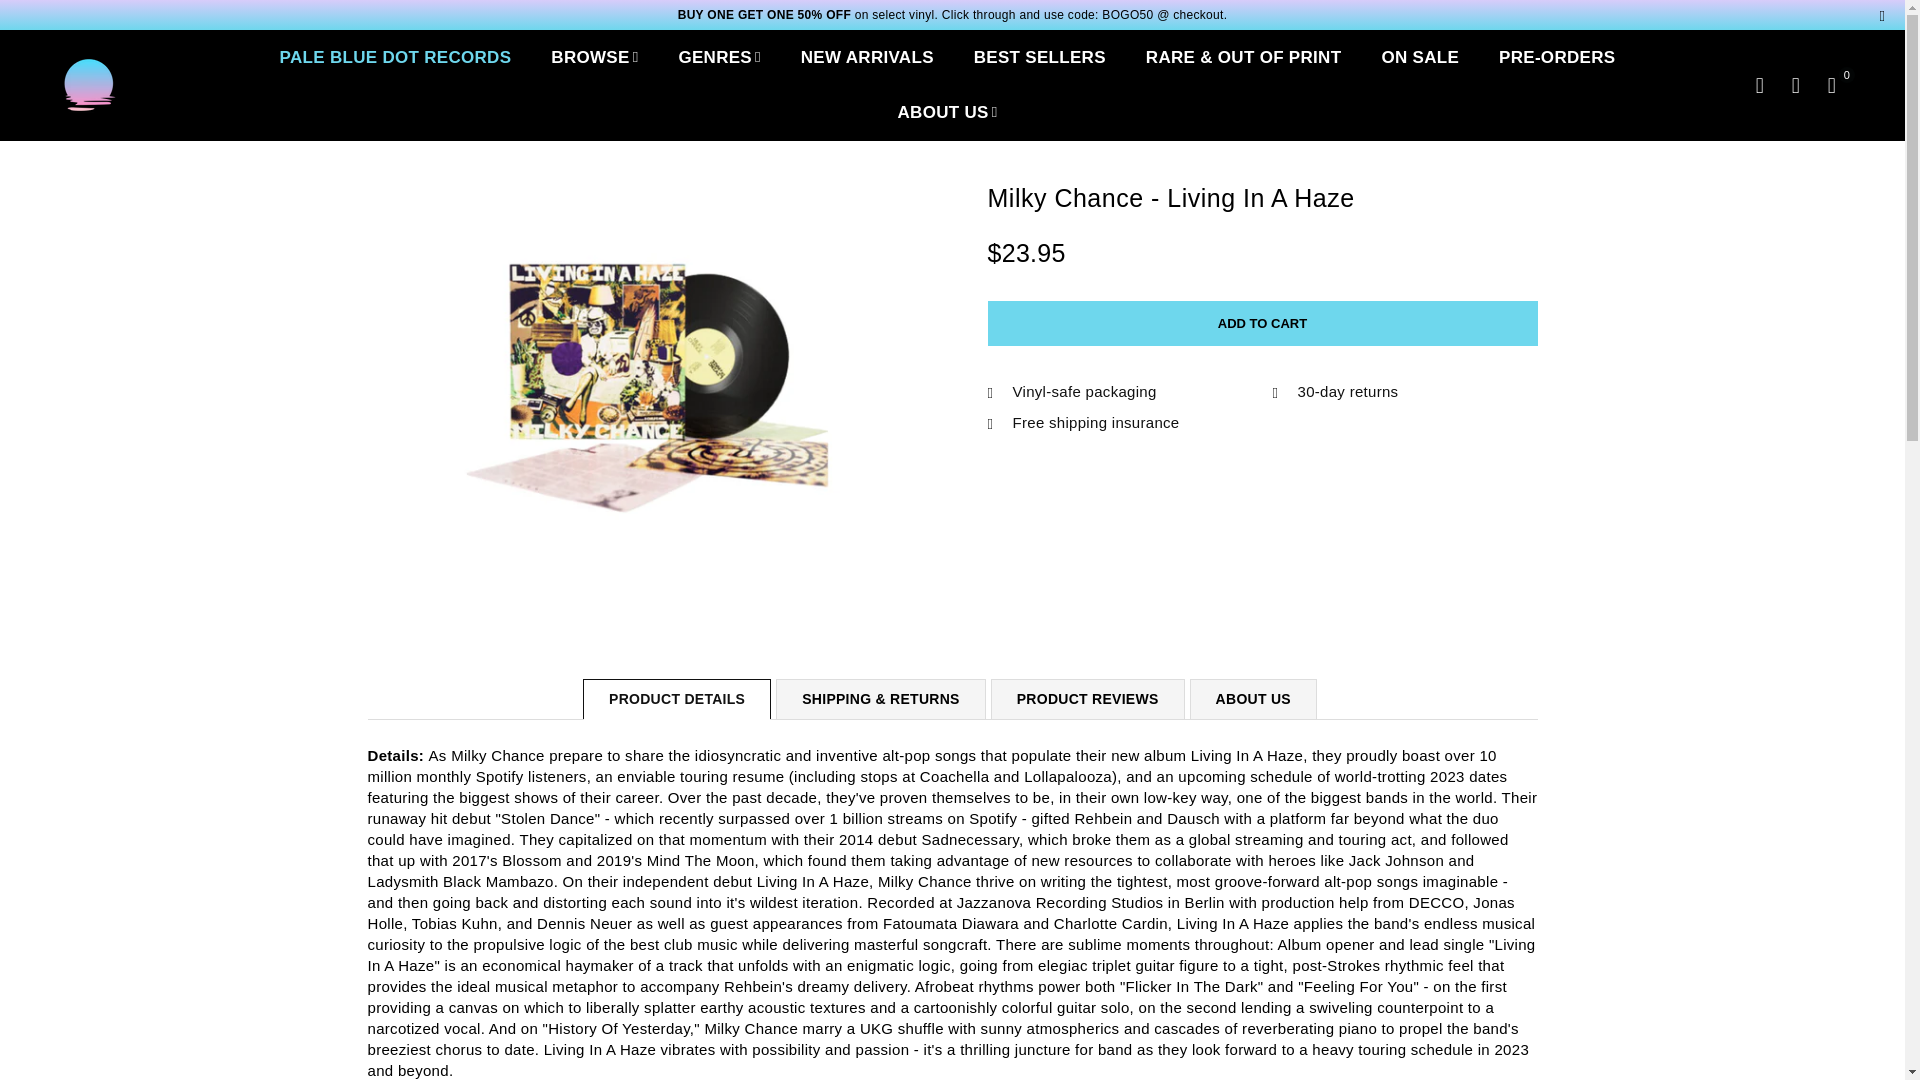 The width and height of the screenshot is (1920, 1080). Describe the element at coordinates (1796, 84) in the screenshot. I see `Settings` at that location.